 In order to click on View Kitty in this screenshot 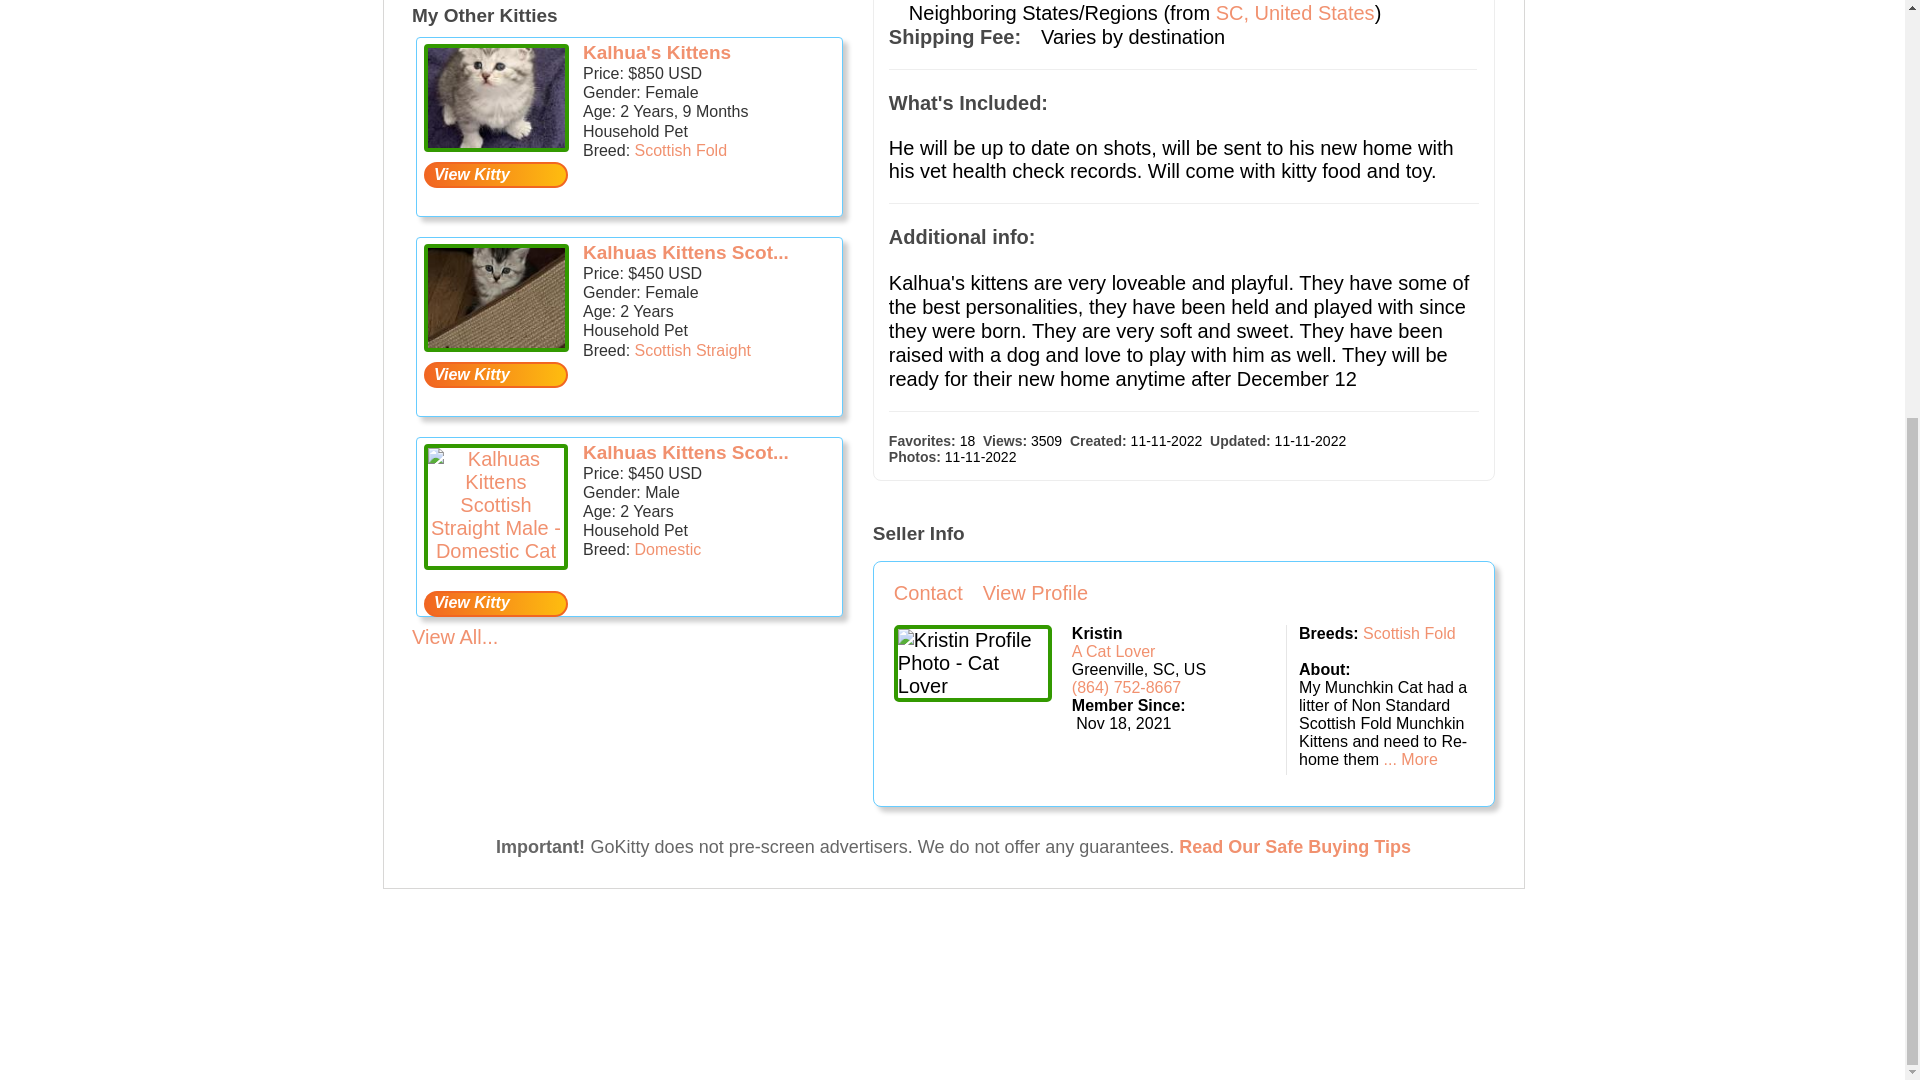, I will do `click(496, 603)`.